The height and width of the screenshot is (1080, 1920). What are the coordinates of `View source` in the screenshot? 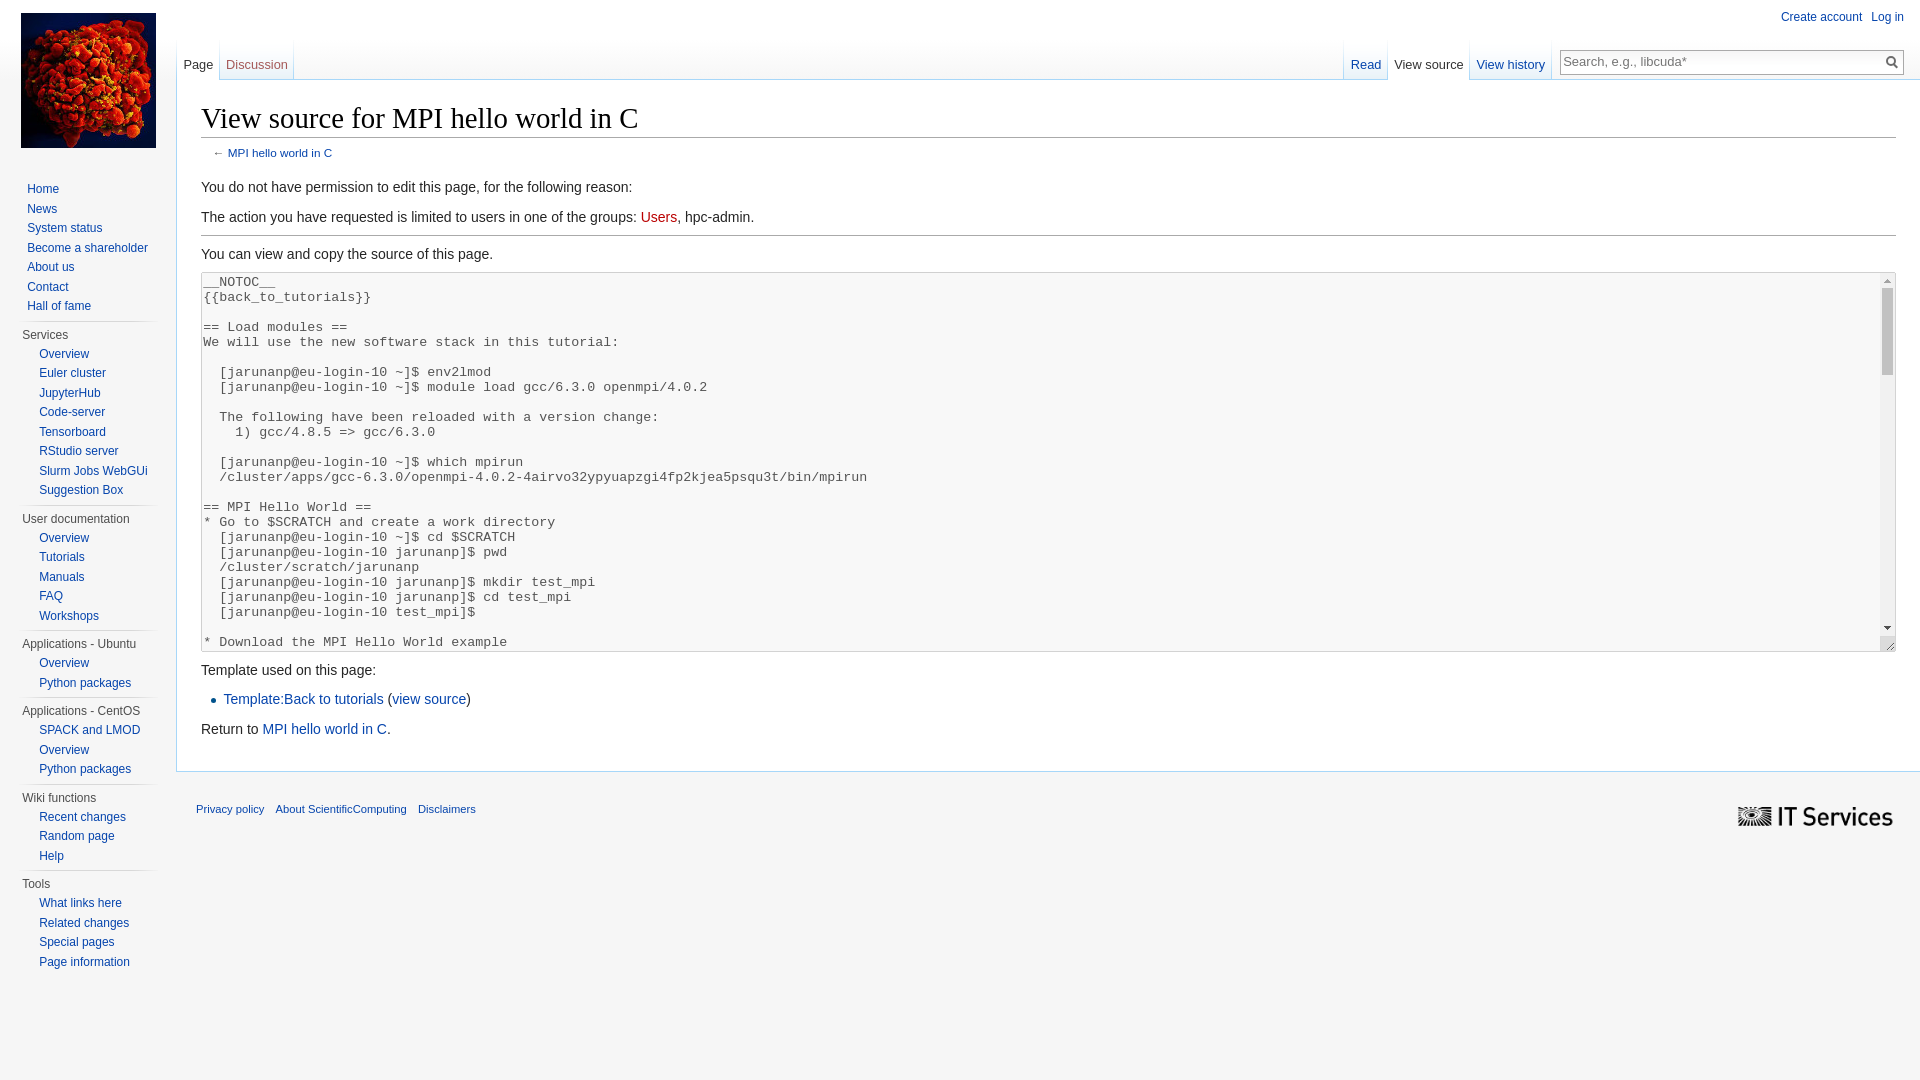 It's located at (1429, 59).